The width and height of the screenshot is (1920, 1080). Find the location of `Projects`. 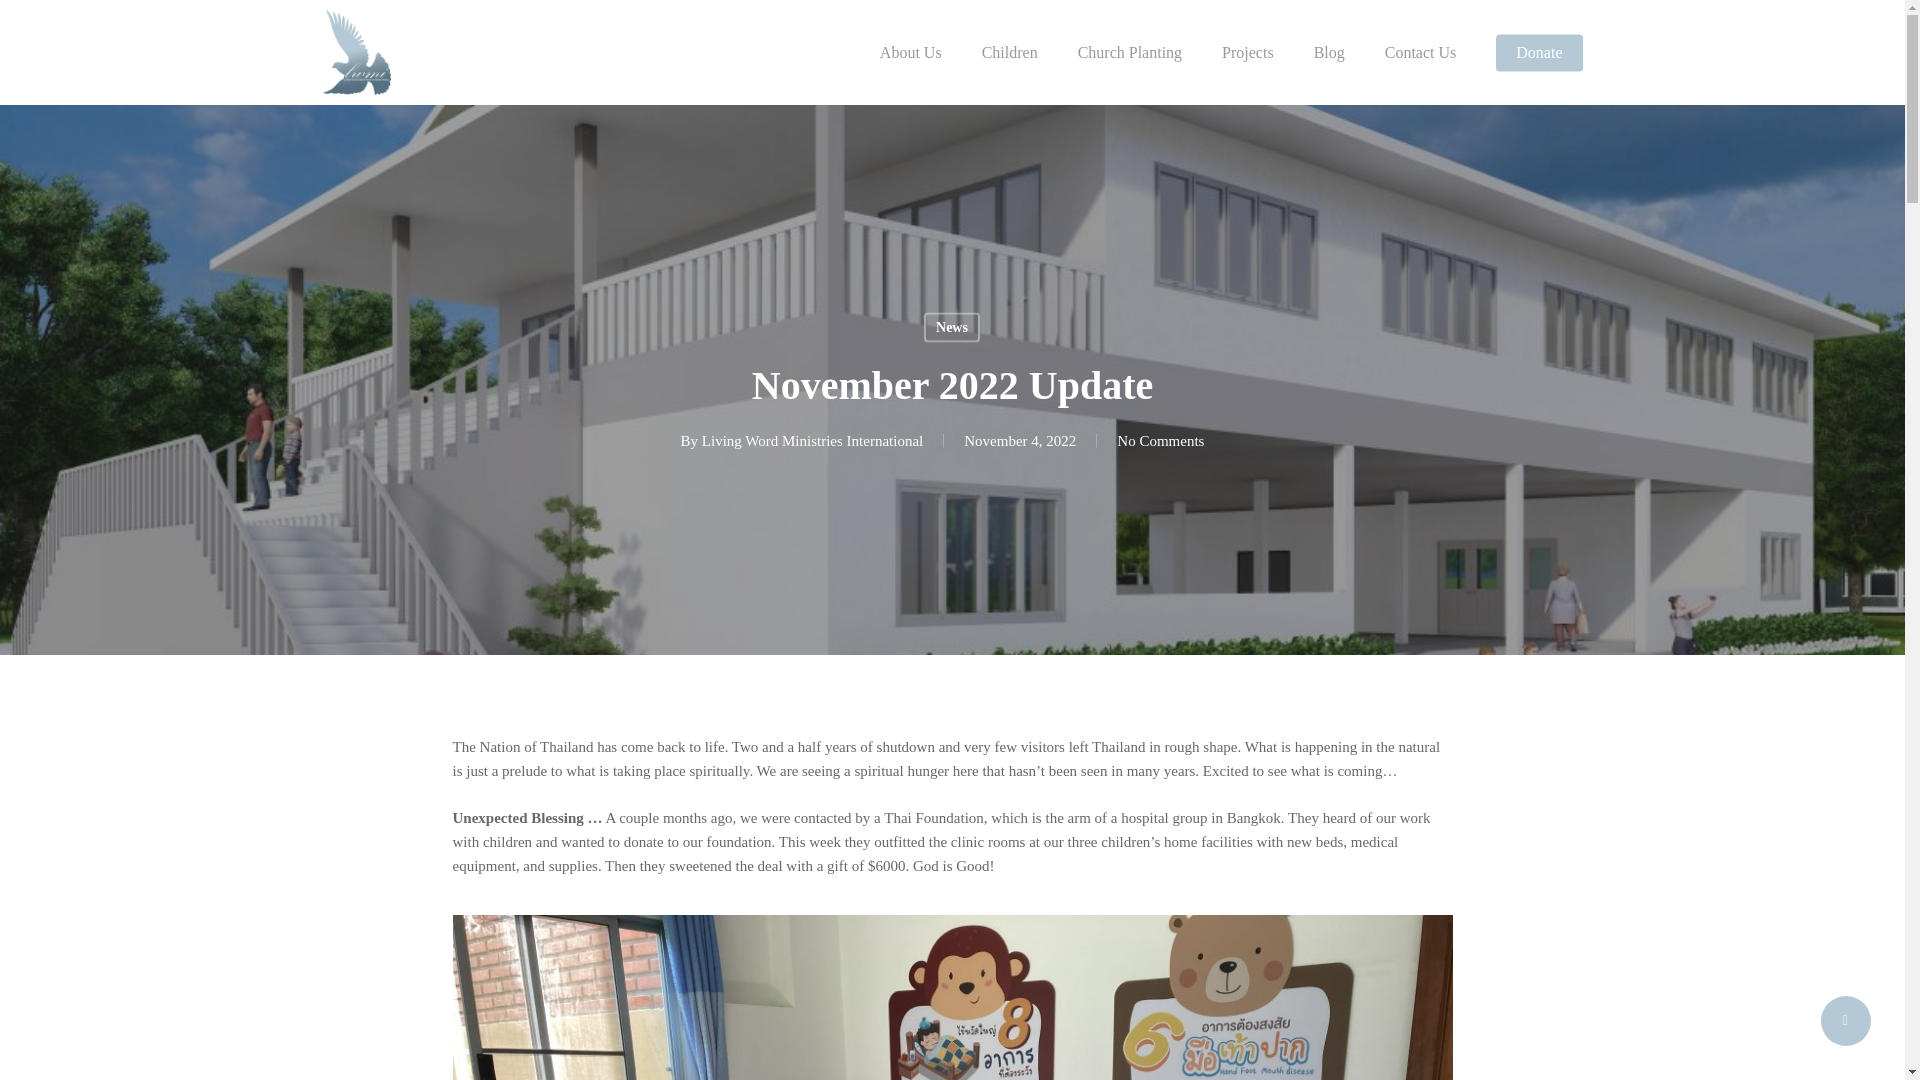

Projects is located at coordinates (1248, 52).